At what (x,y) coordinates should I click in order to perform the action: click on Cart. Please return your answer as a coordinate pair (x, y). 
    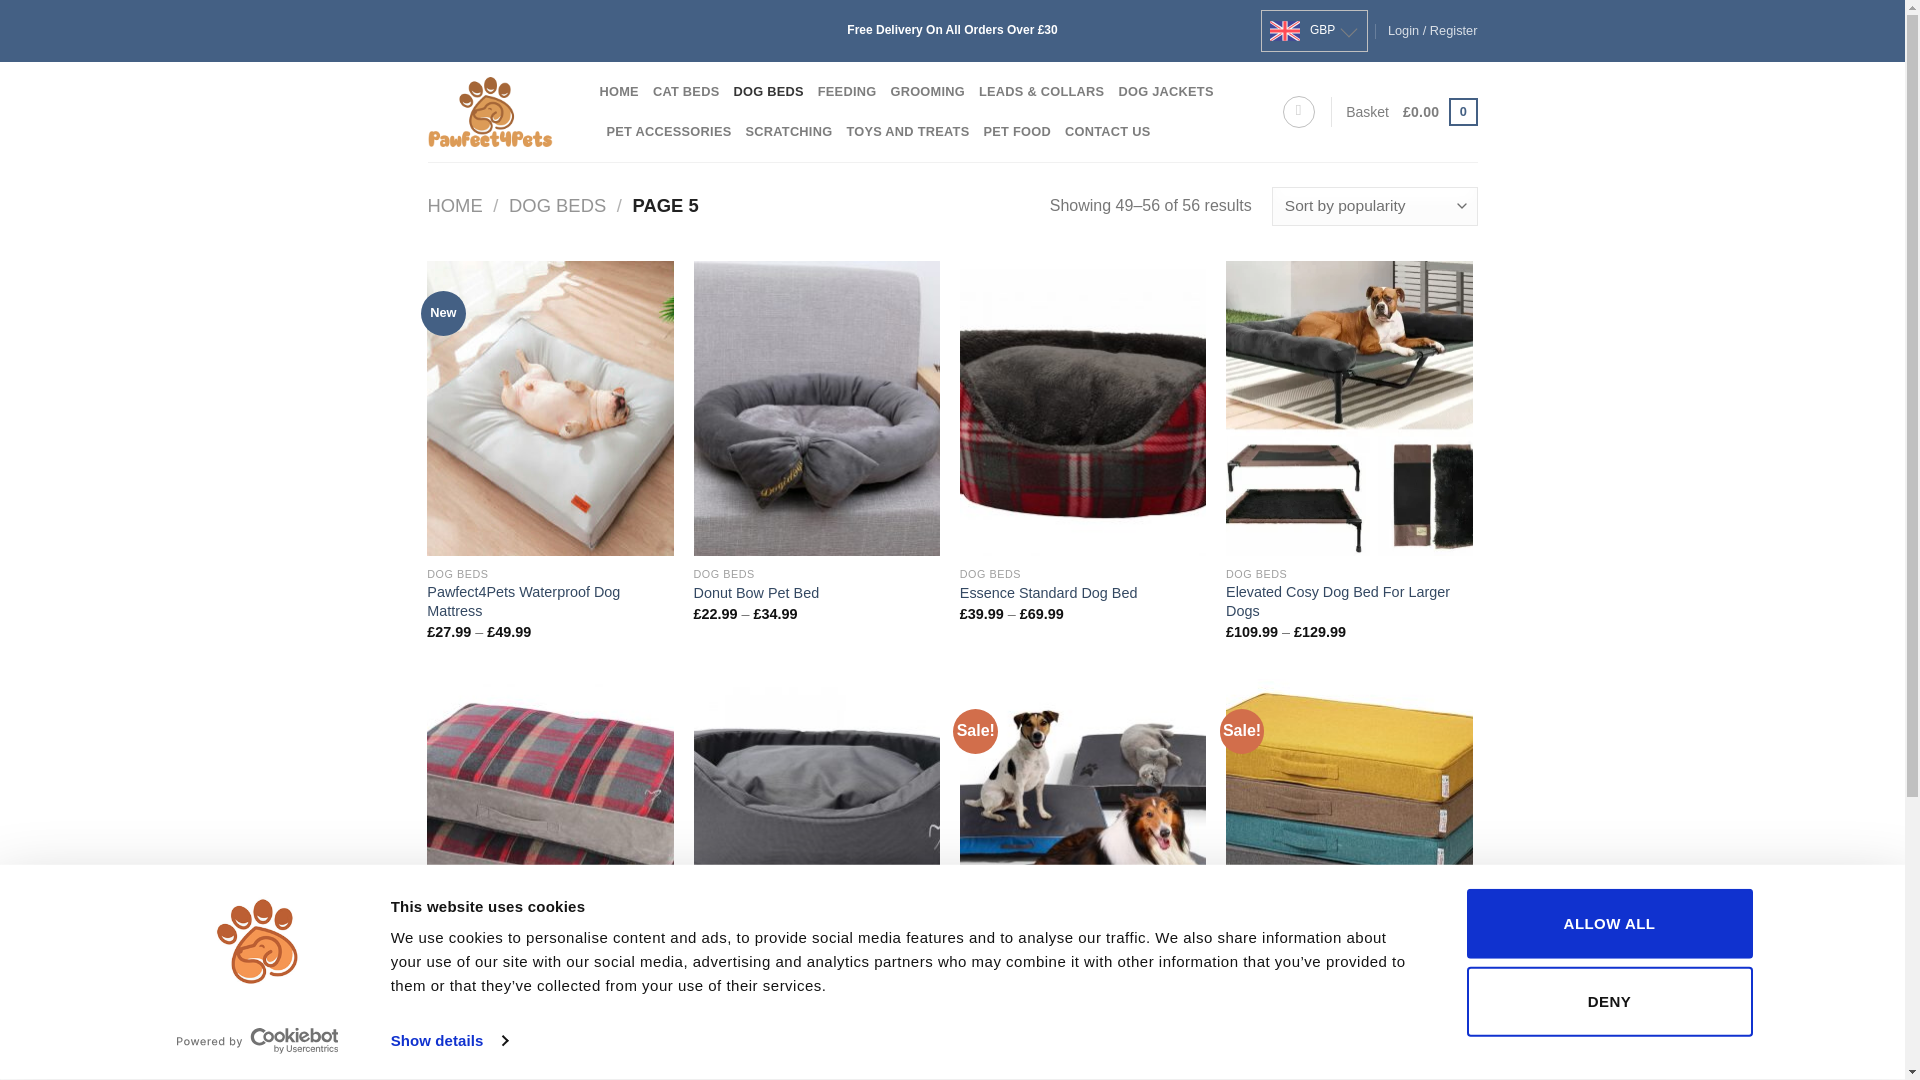
    Looking at the image, I should click on (1440, 112).